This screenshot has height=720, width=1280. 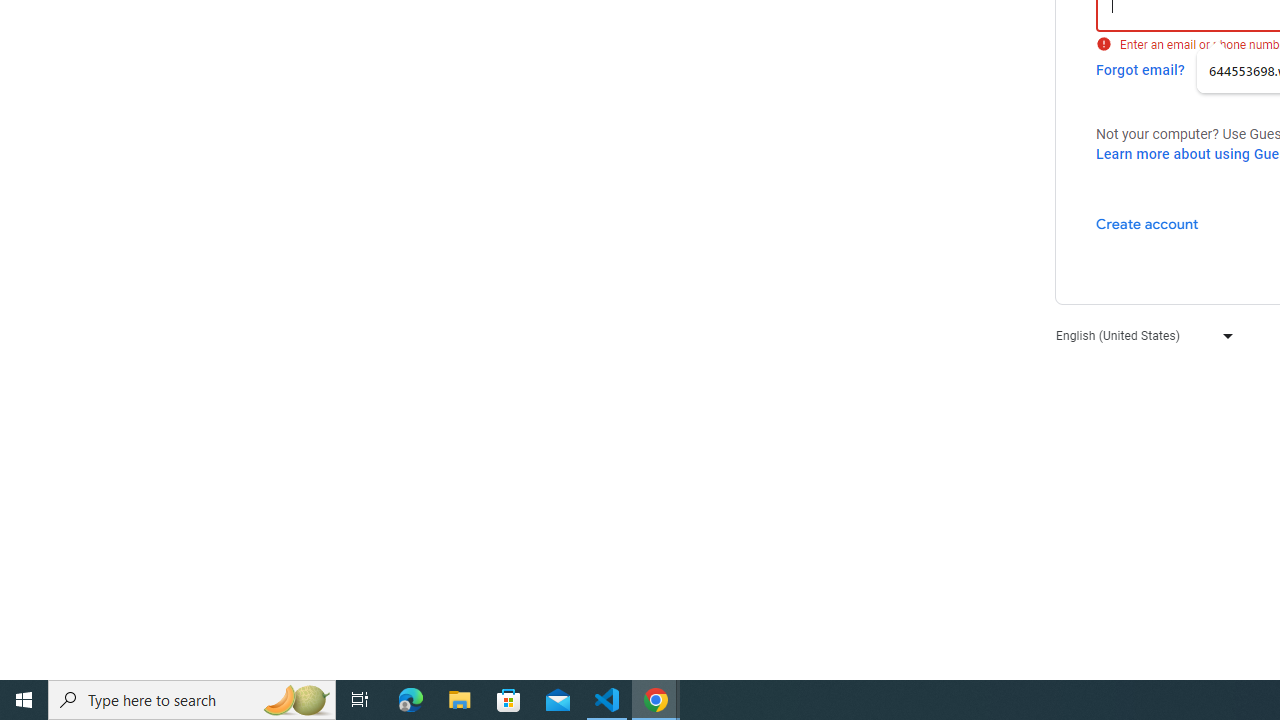 What do you see at coordinates (1140, 336) in the screenshot?
I see `English (United States)` at bounding box center [1140, 336].